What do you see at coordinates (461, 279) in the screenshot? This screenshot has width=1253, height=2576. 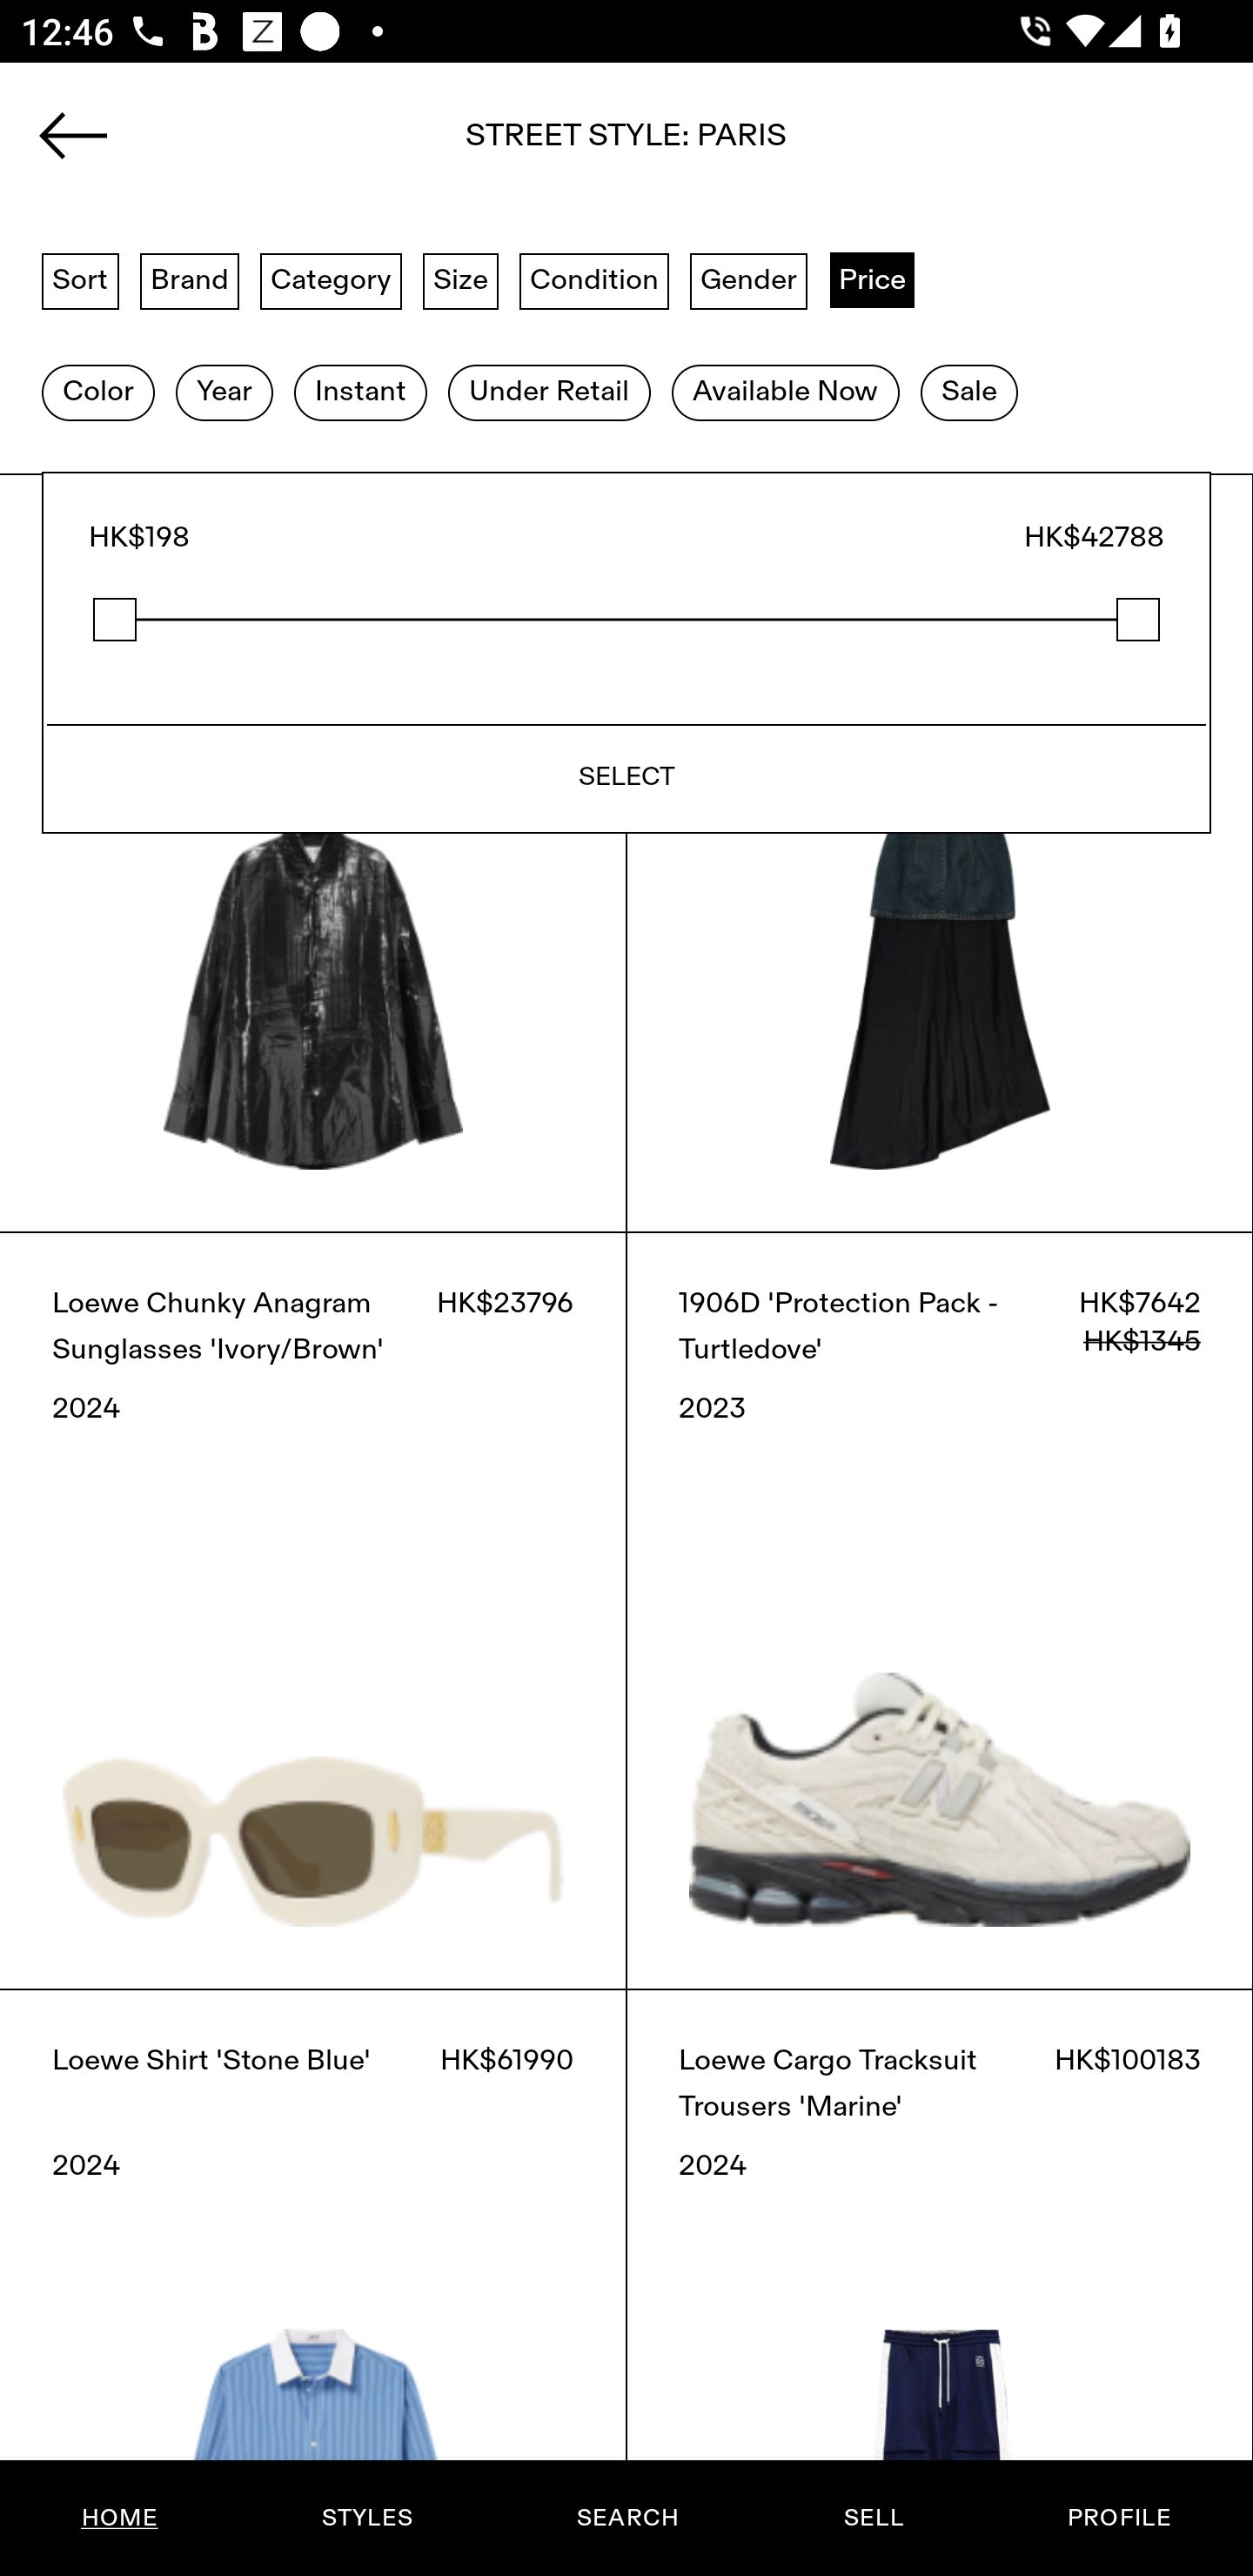 I see `Size` at bounding box center [461, 279].